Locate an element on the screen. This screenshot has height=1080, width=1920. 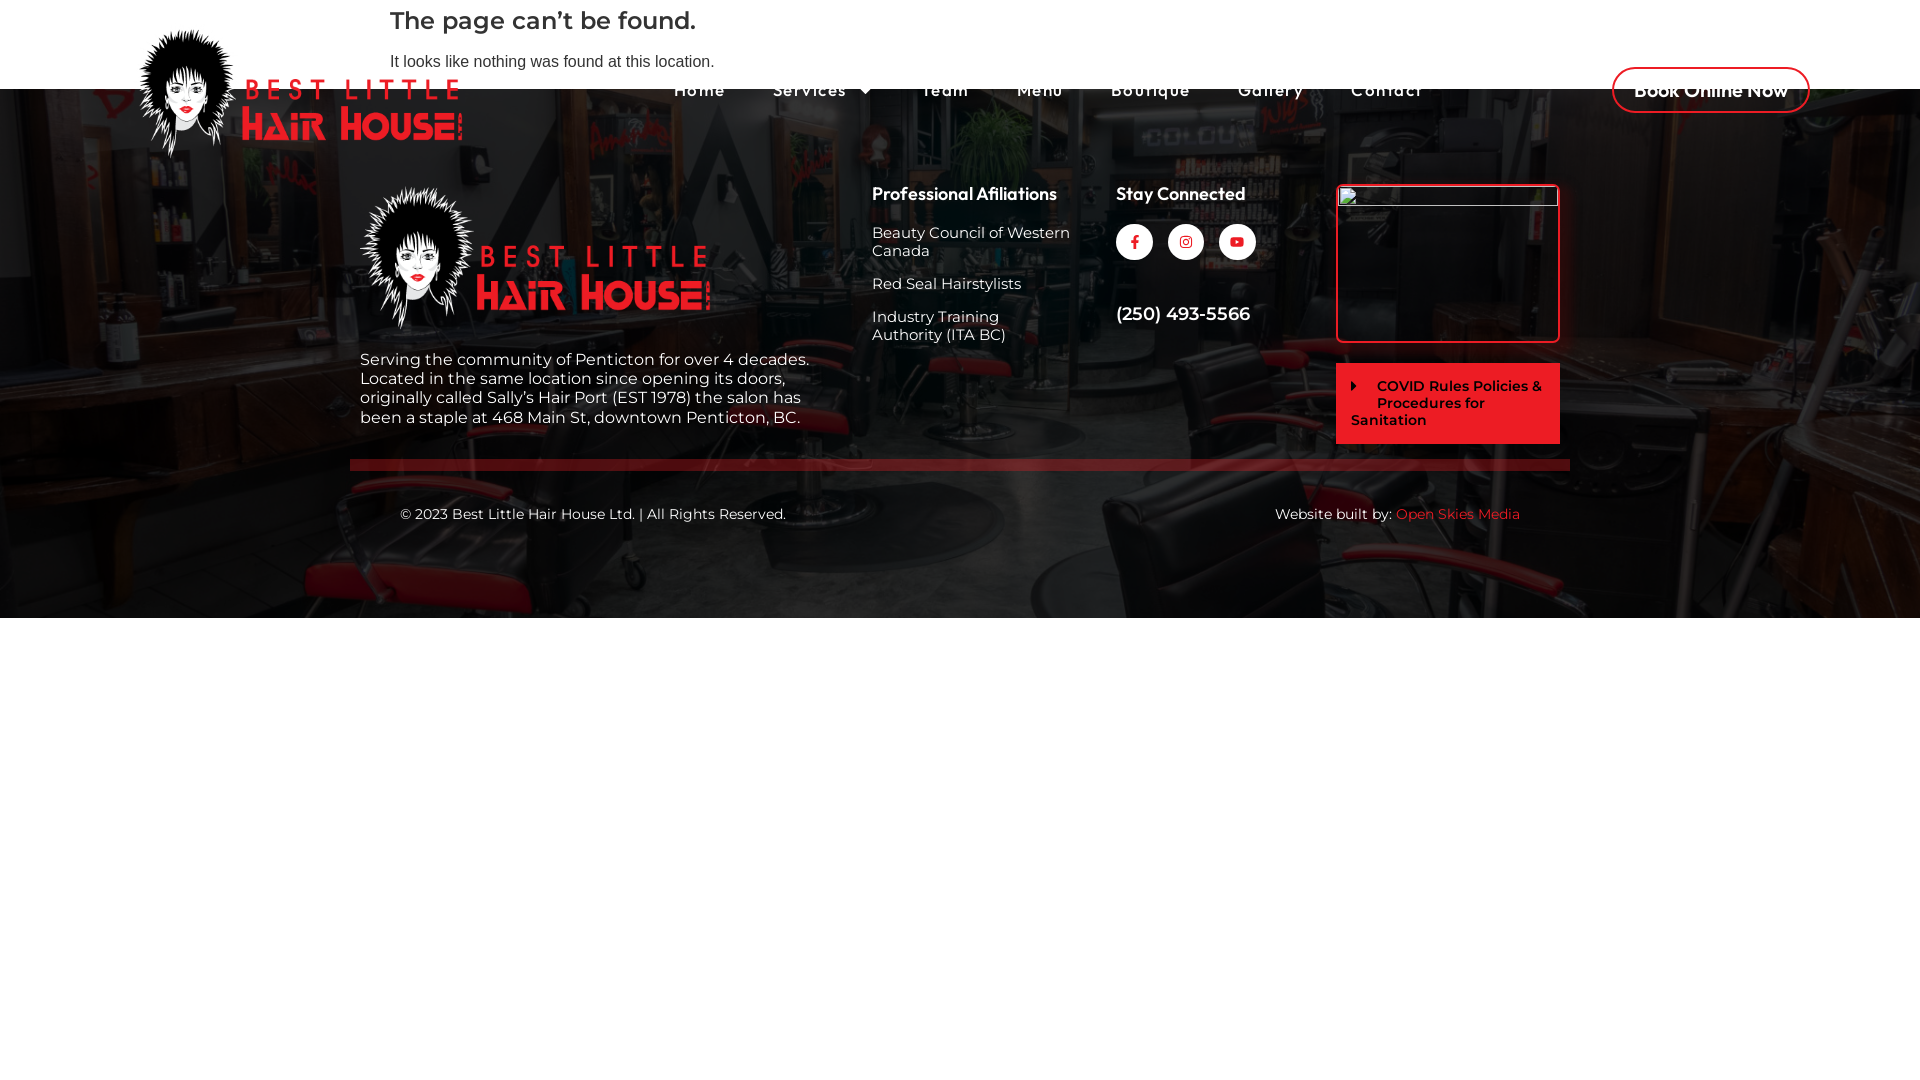
Book Online Now is located at coordinates (1711, 90).